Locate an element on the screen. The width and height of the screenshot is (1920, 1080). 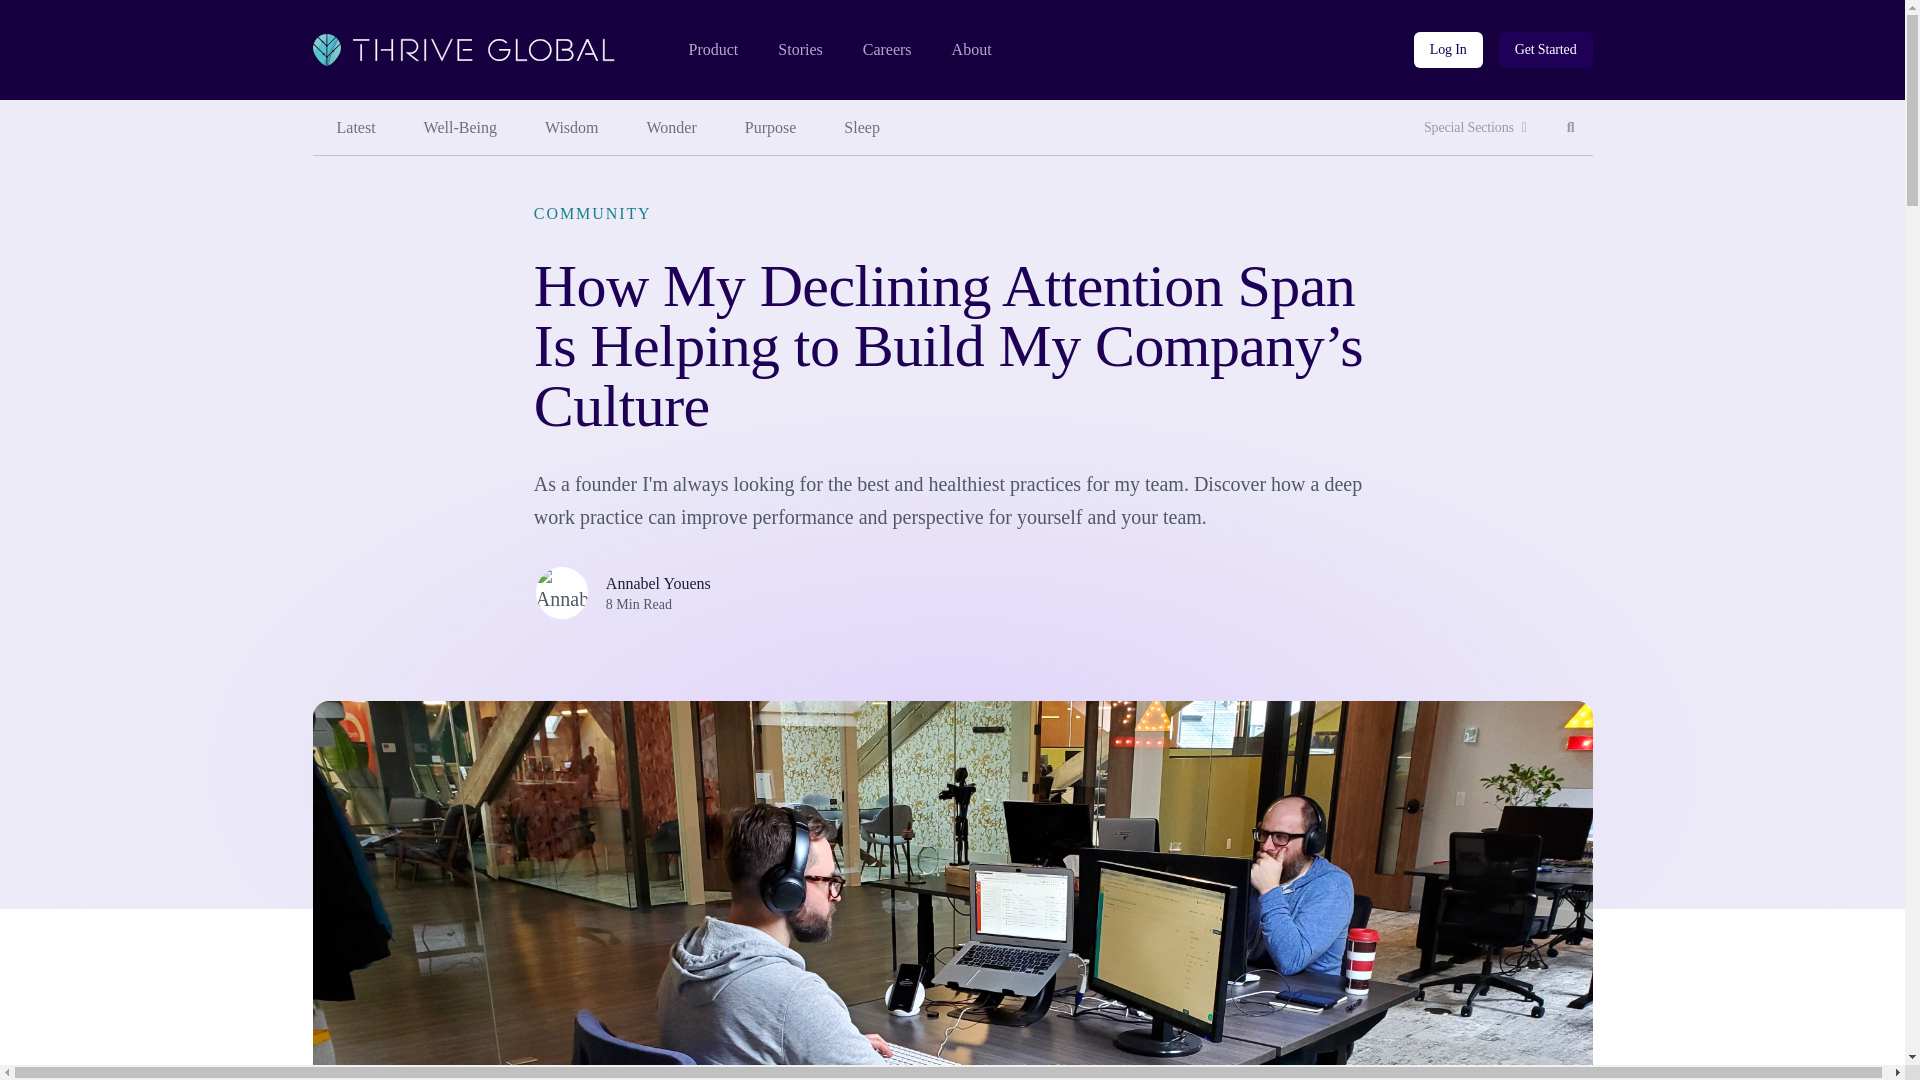
Careers is located at coordinates (1571, 128).